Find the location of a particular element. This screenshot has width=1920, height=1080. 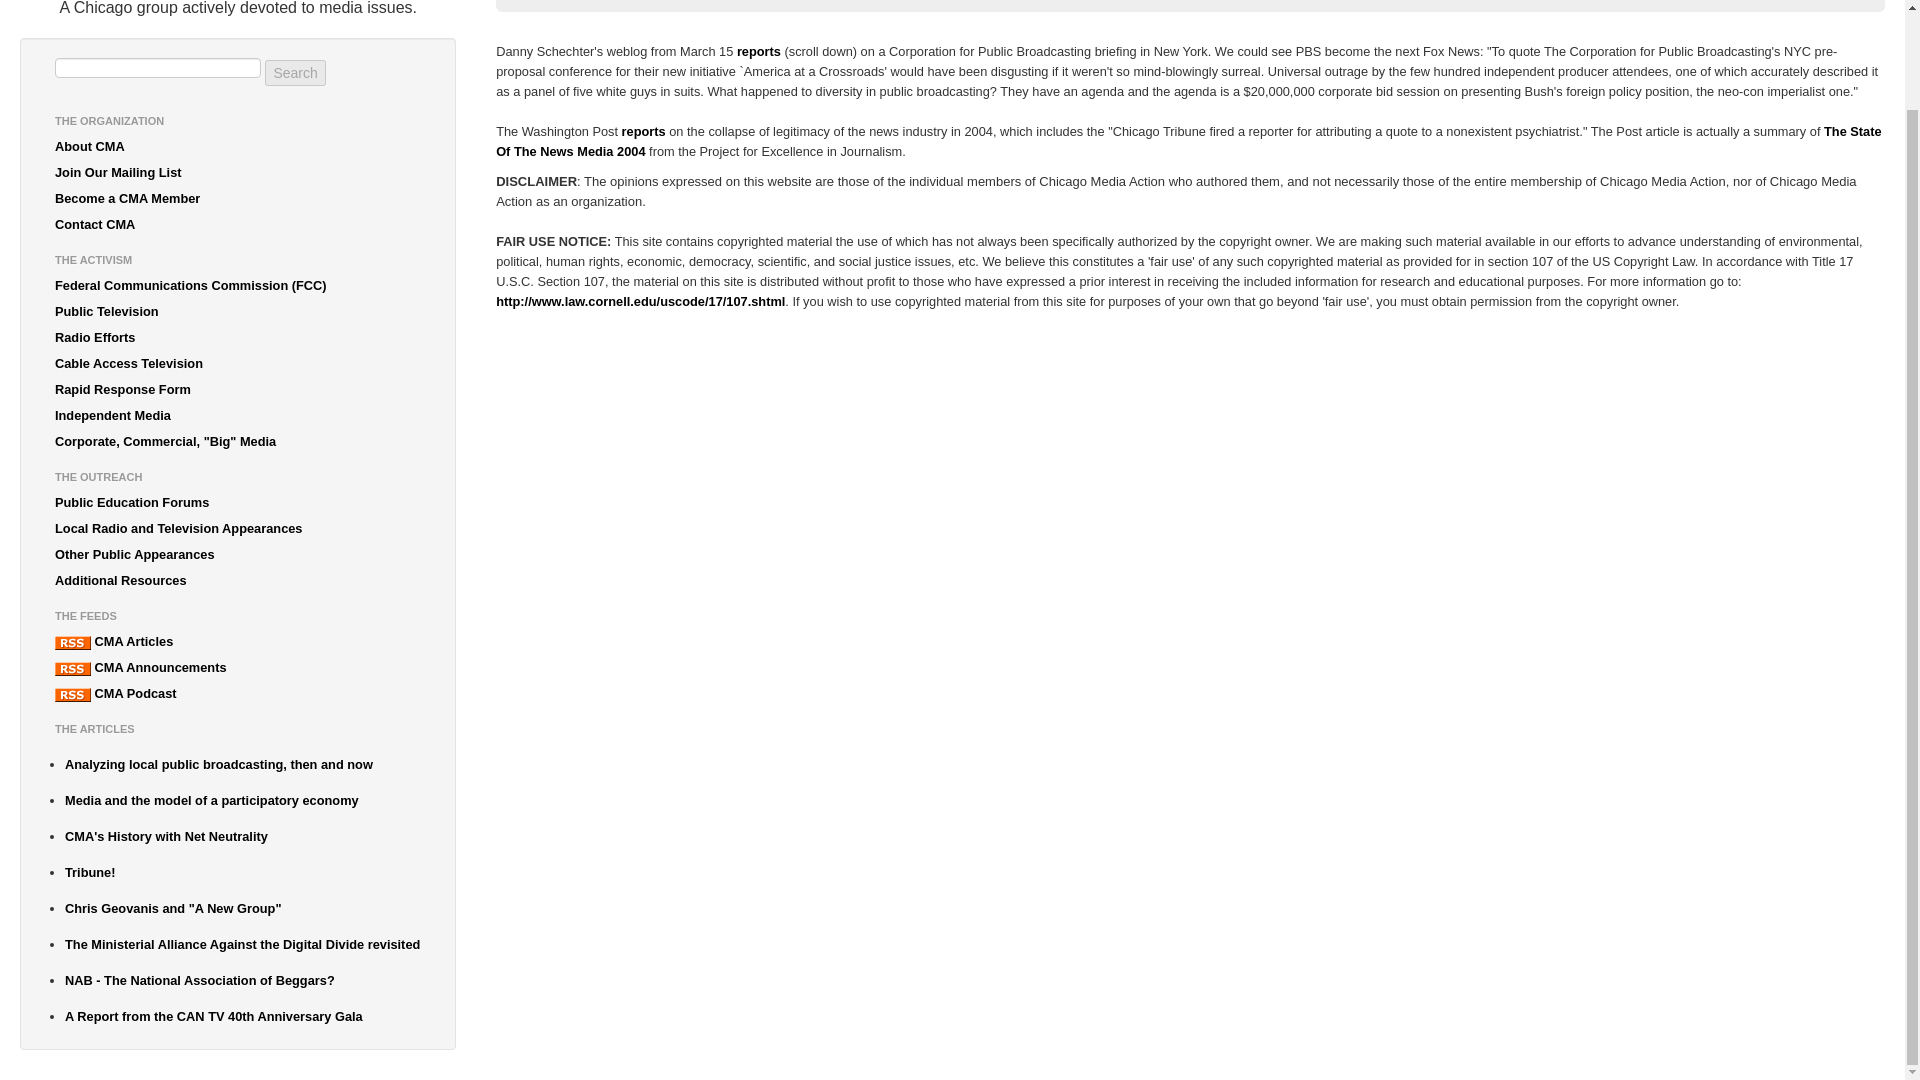

CMA Podcast is located at coordinates (238, 694).